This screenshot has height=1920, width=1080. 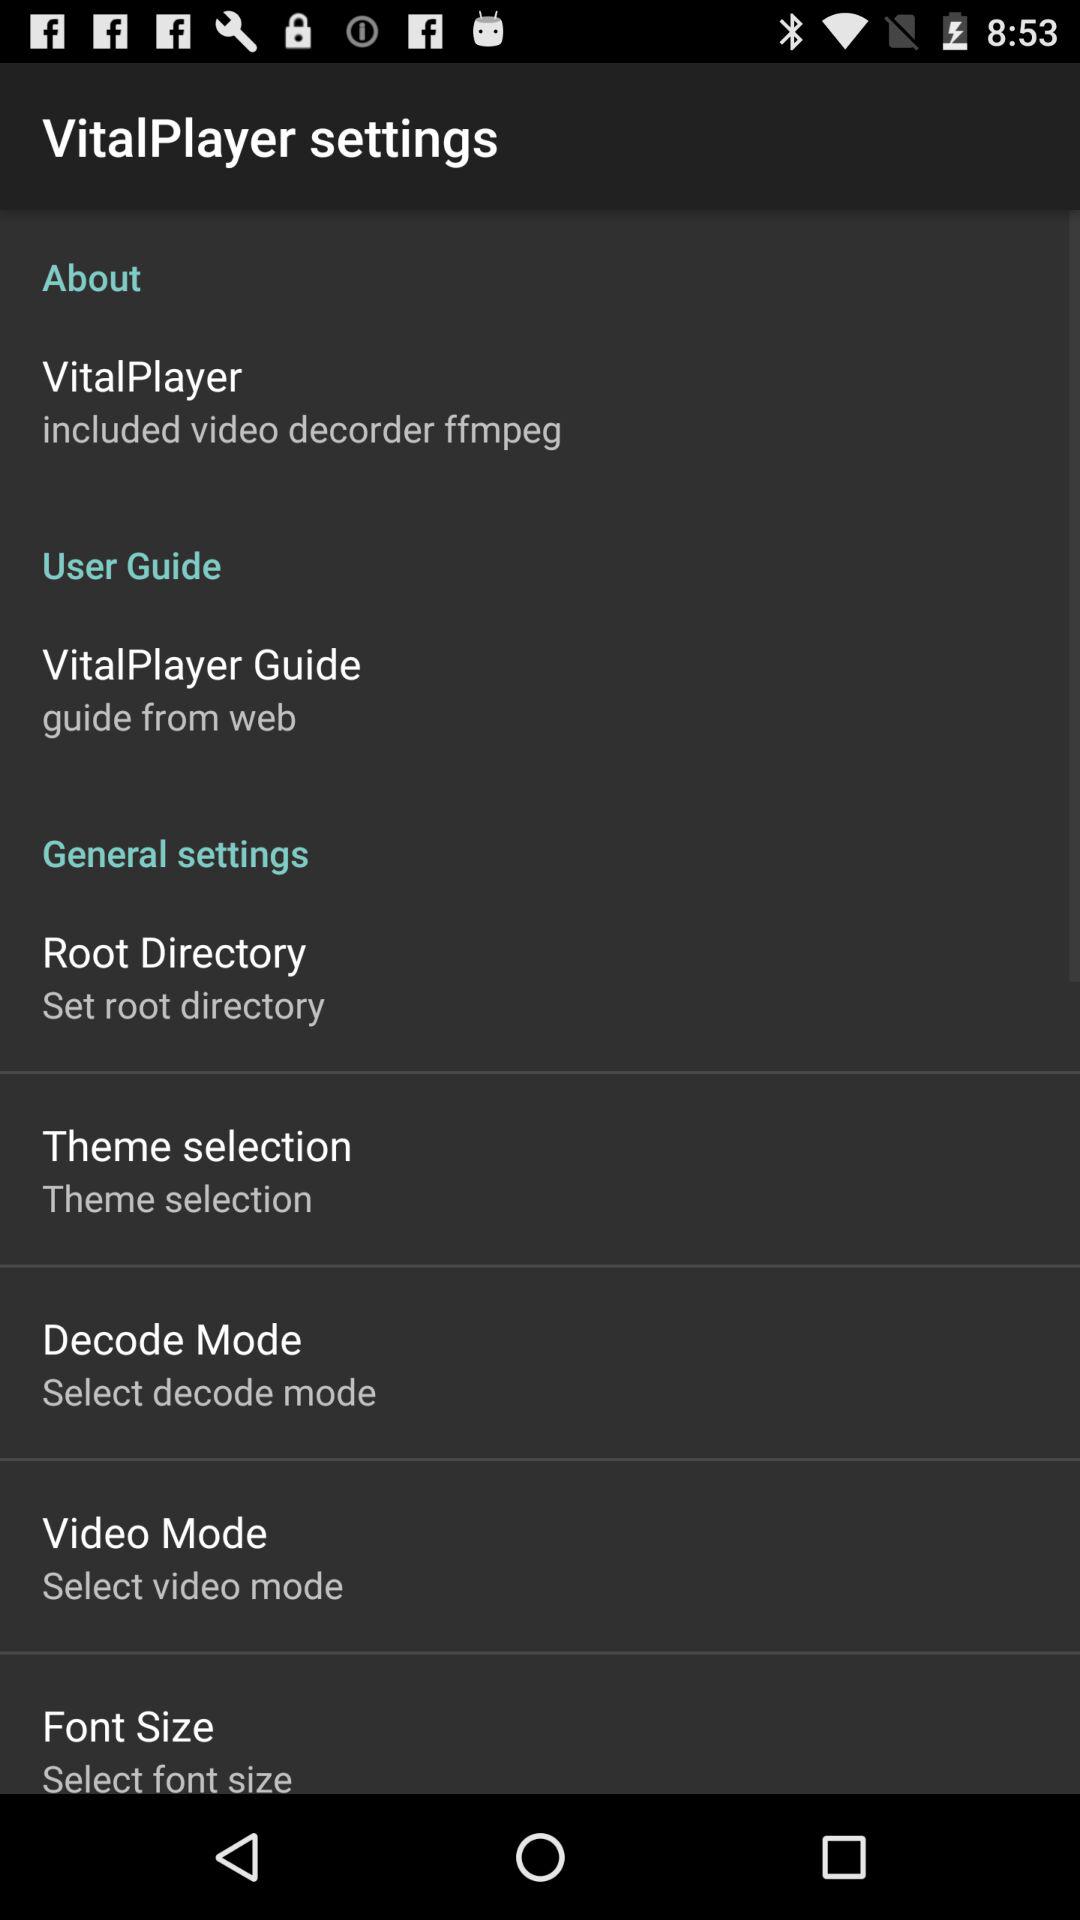 I want to click on select the item above user guide item, so click(x=302, y=428).